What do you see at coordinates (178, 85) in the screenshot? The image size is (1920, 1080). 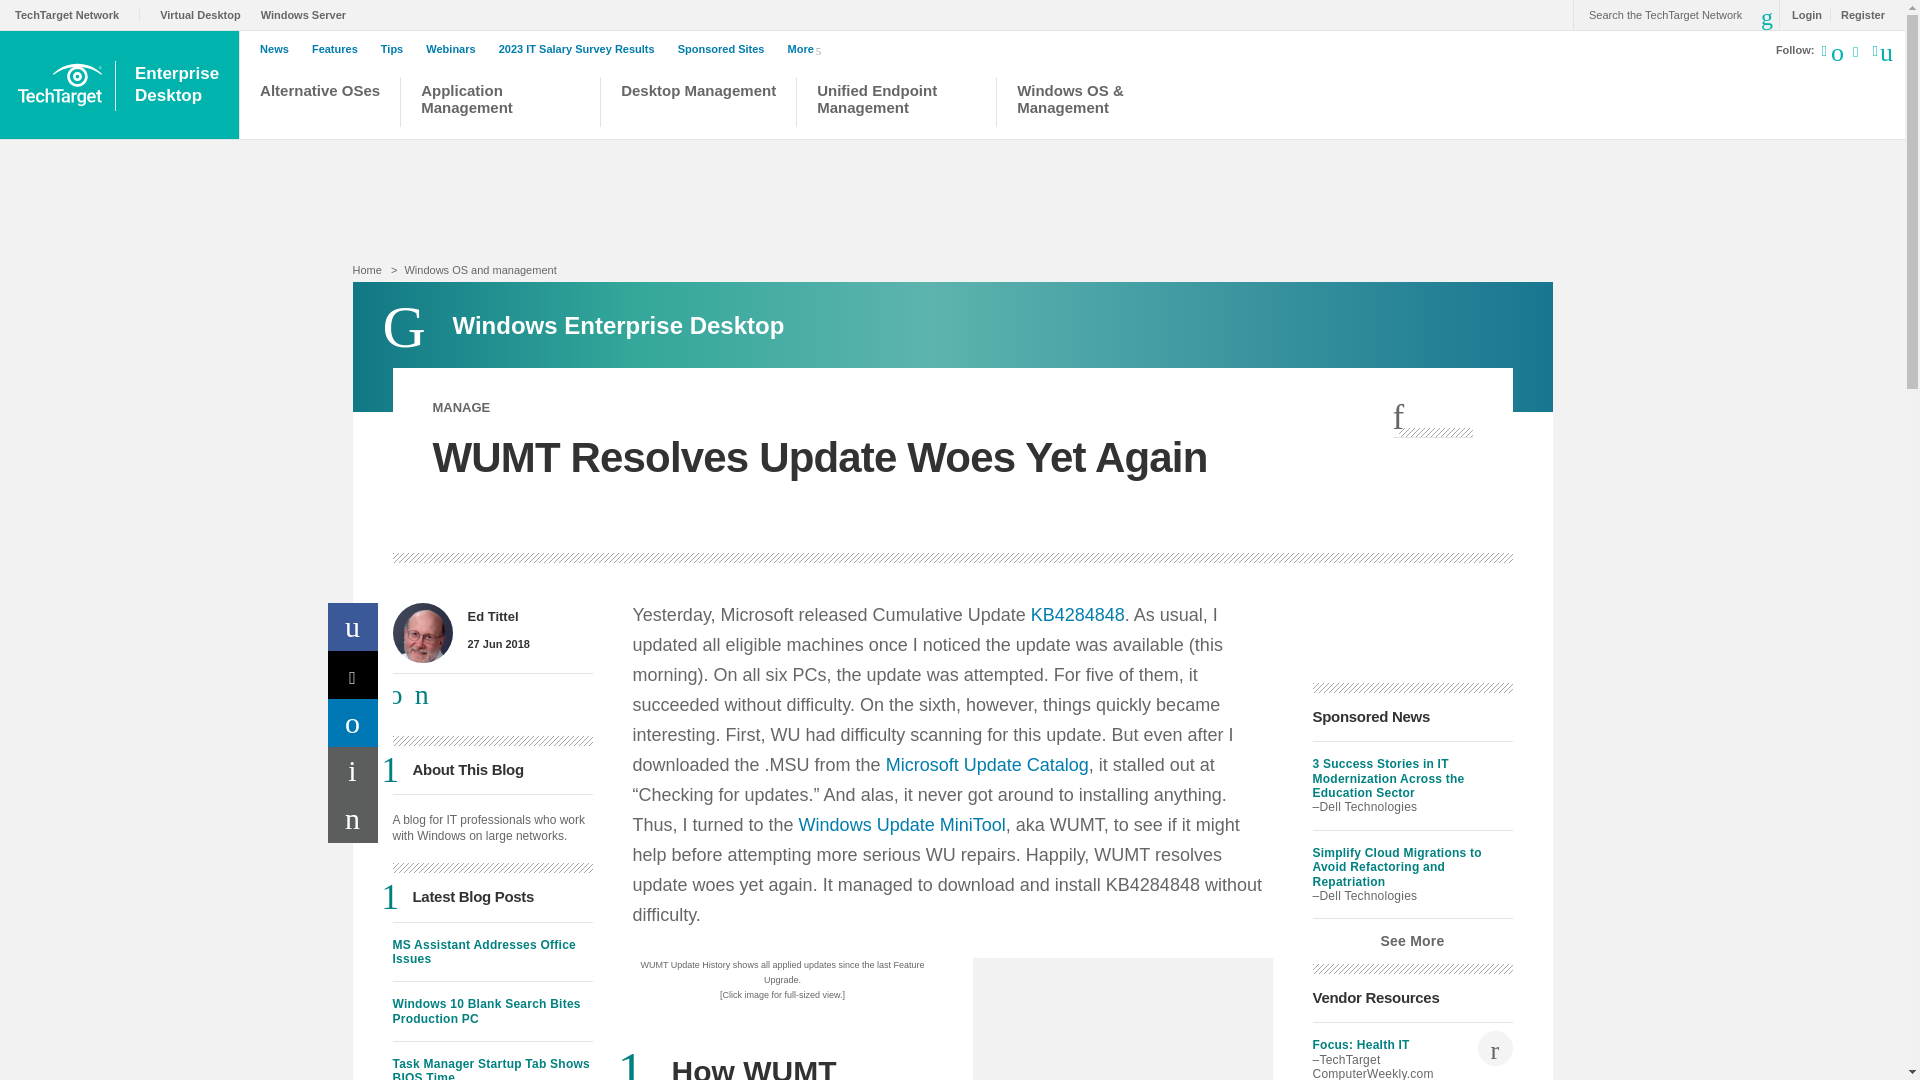 I see `Login` at bounding box center [178, 85].